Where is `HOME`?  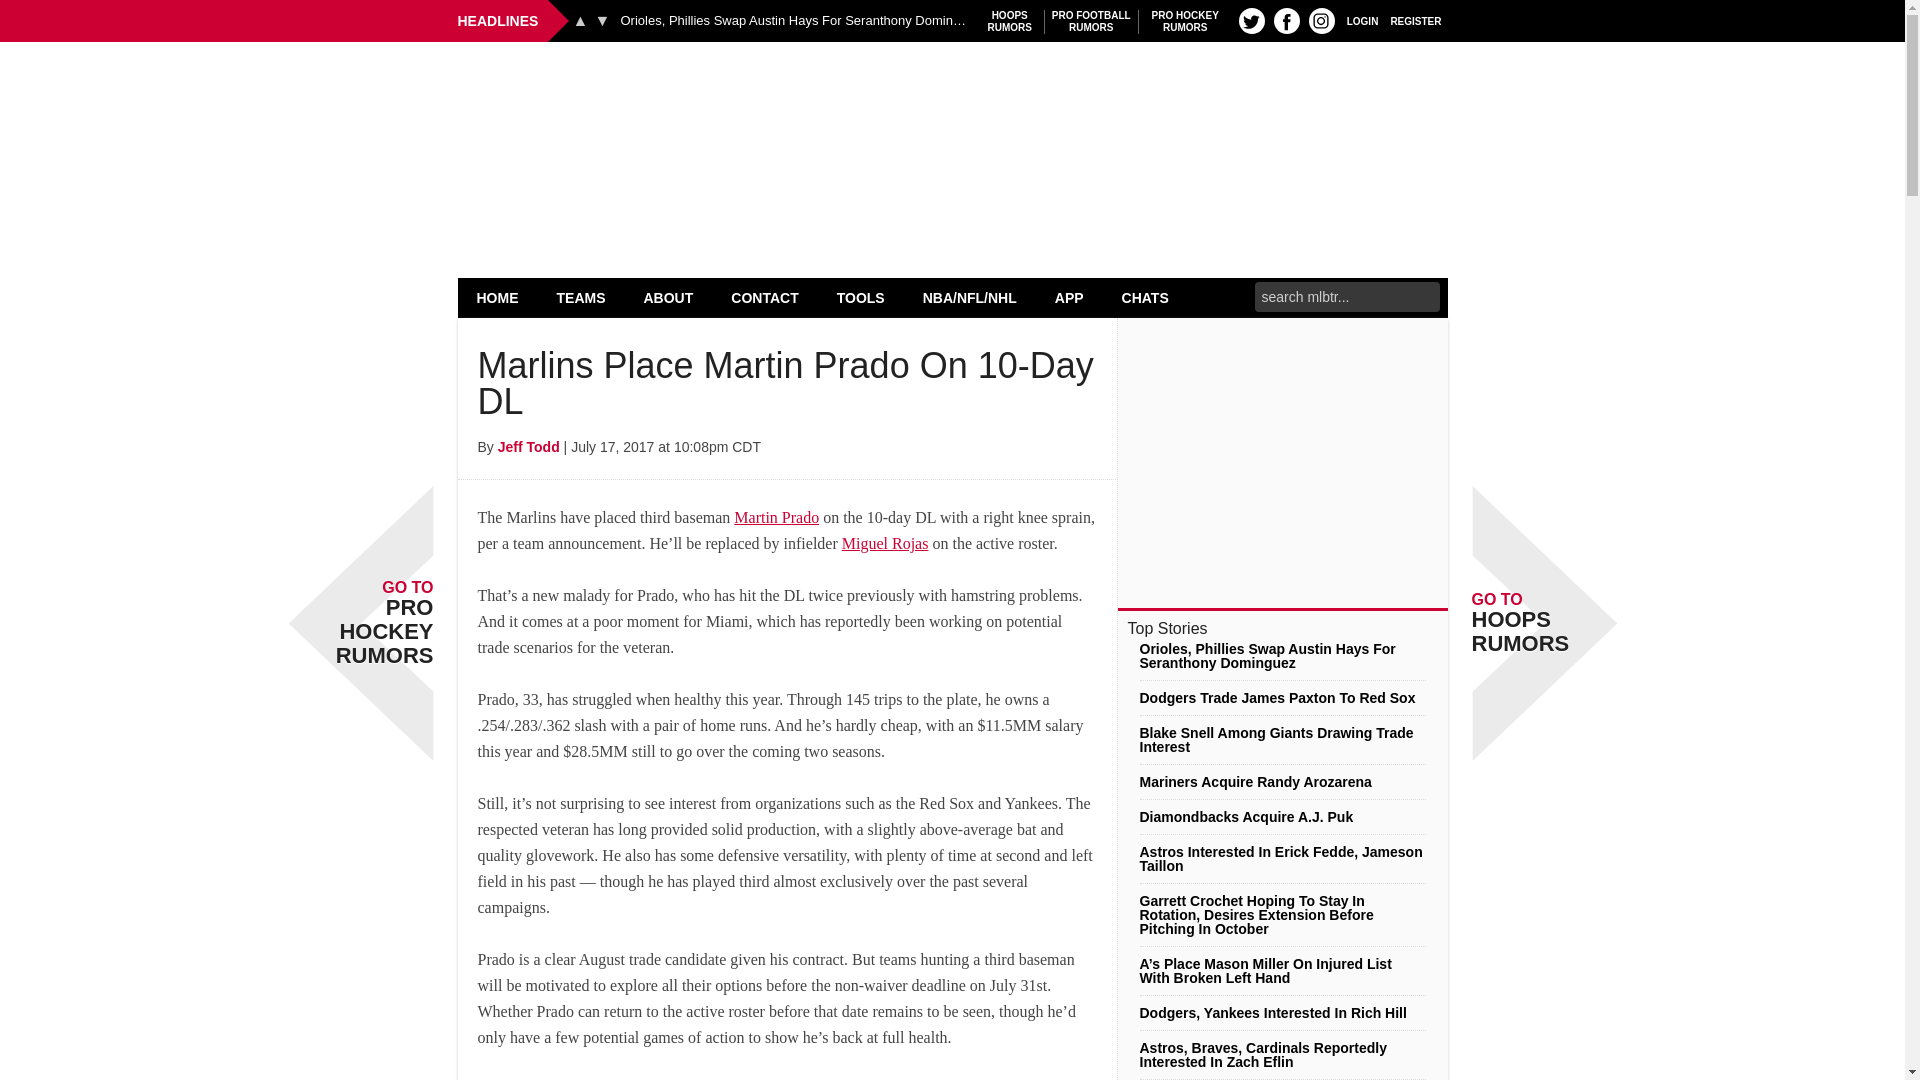
HOME is located at coordinates (498, 297).